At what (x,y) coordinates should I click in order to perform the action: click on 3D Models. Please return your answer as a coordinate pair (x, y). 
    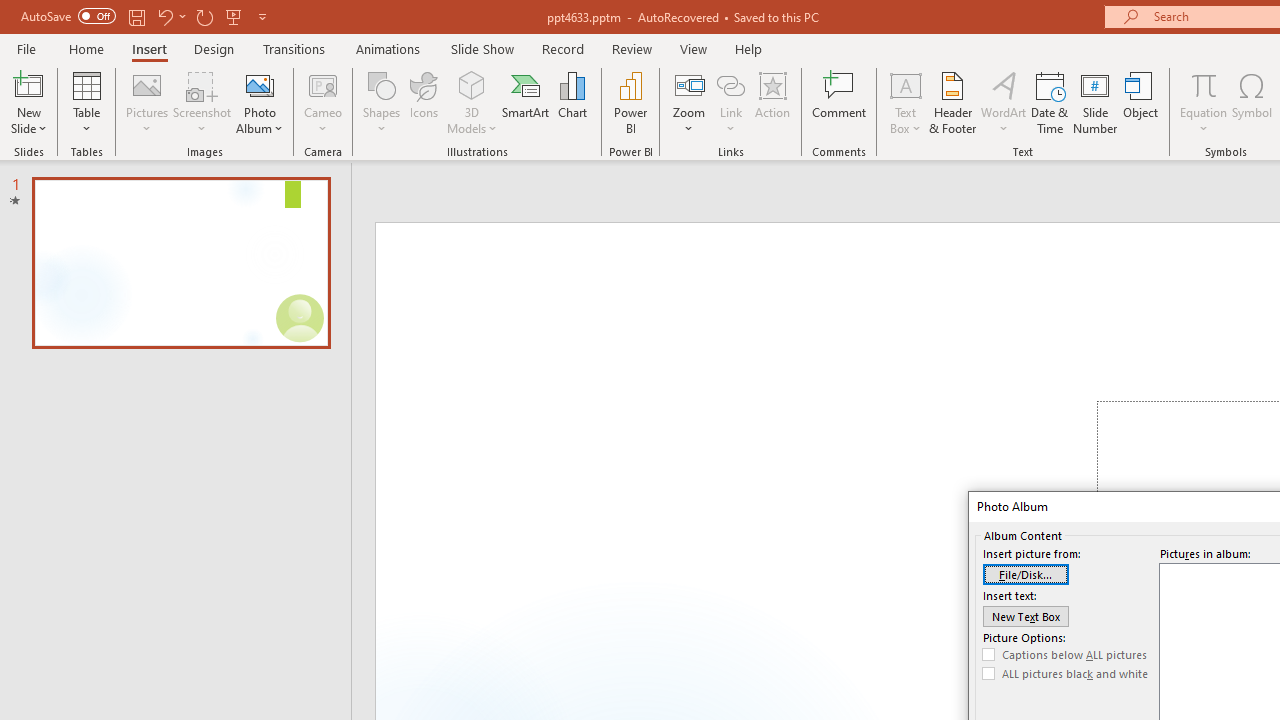
    Looking at the image, I should click on (472, 84).